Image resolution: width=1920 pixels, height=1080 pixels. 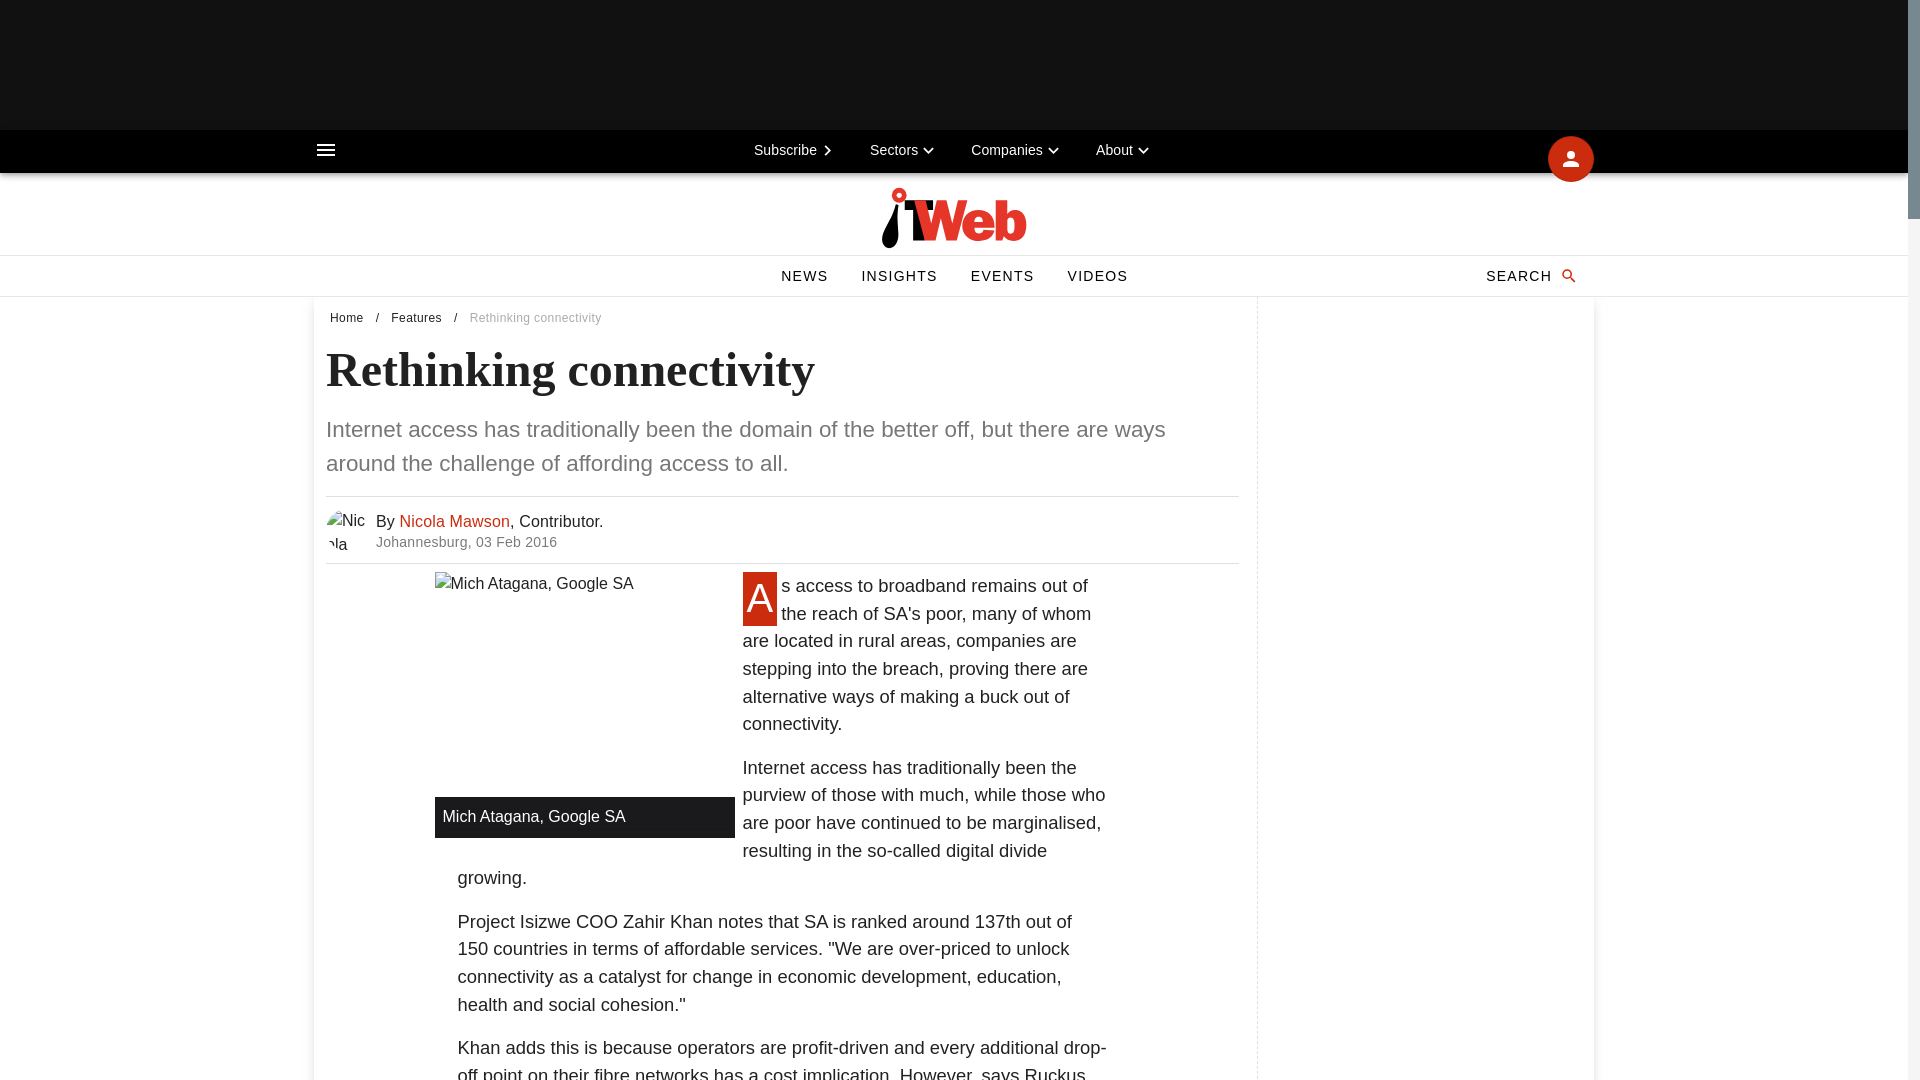 I want to click on NEWS, so click(x=804, y=276).